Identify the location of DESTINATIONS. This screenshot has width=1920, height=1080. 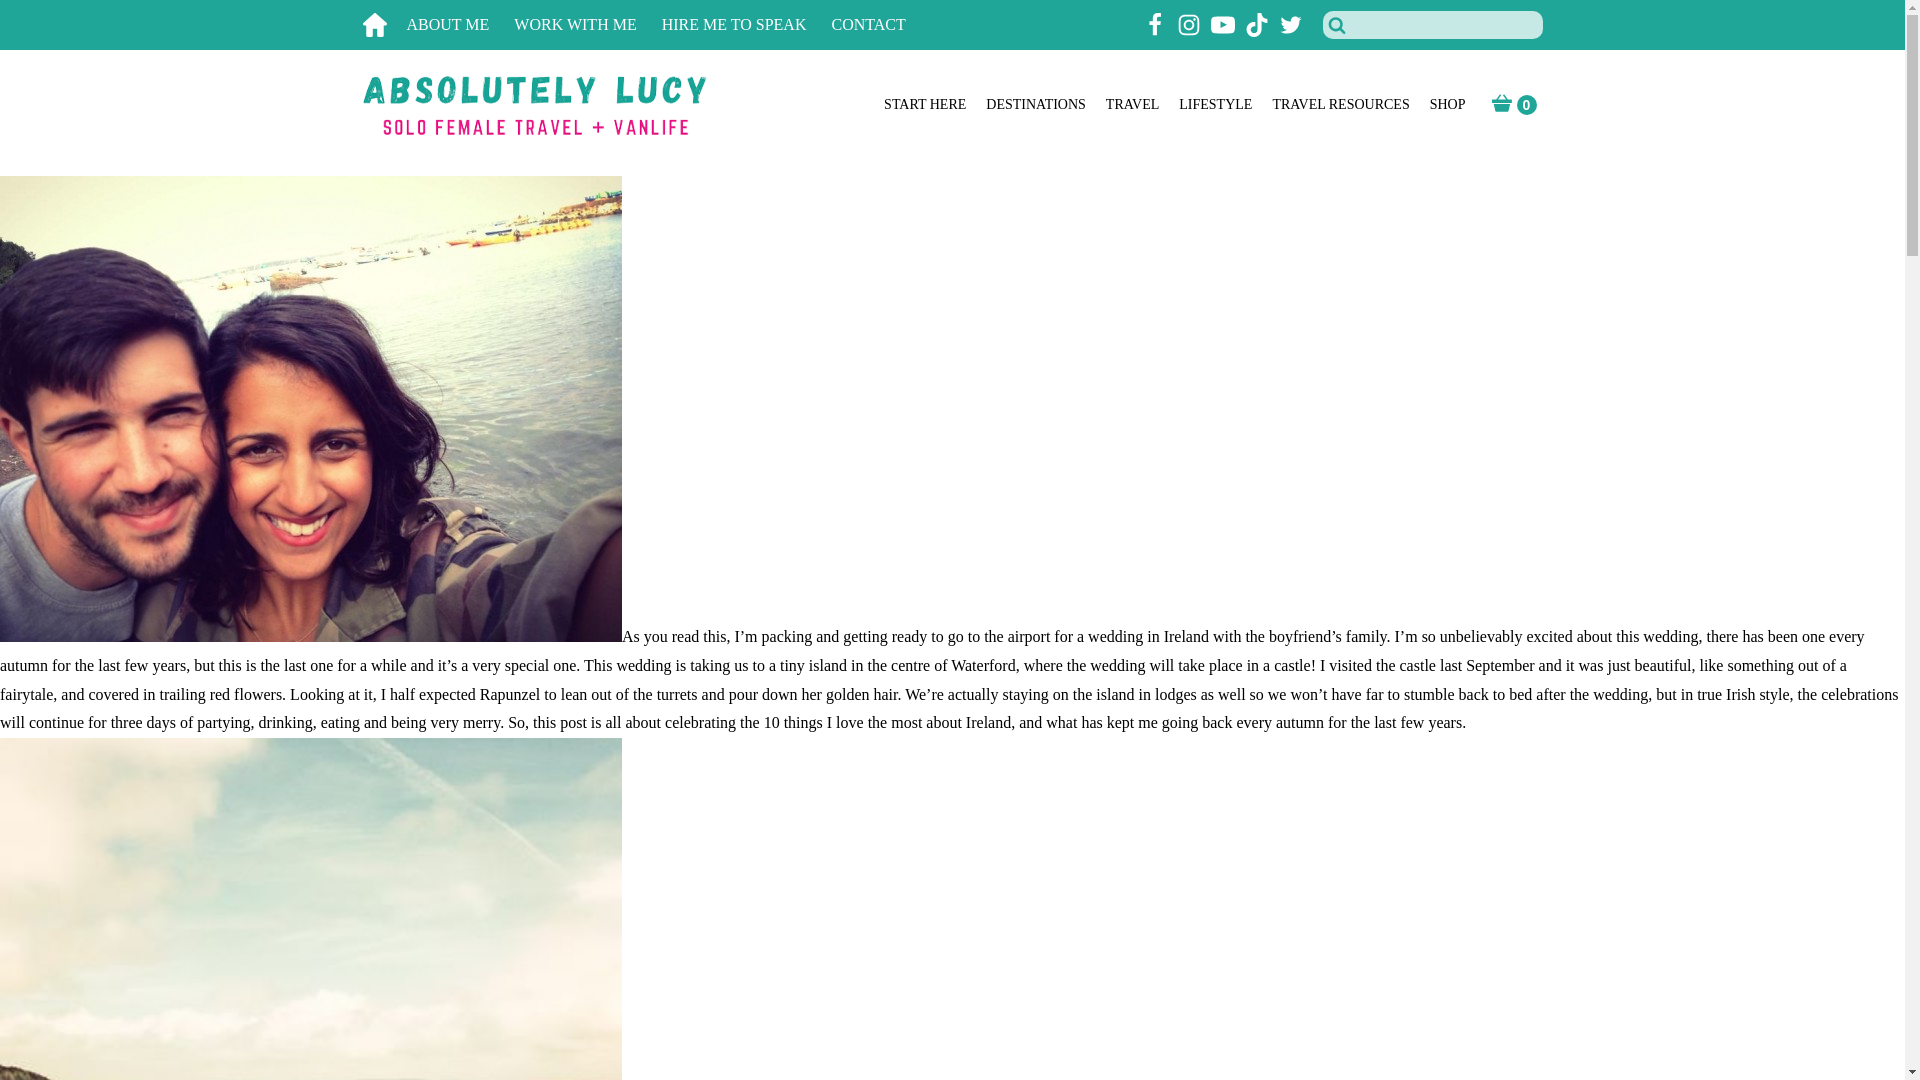
(1036, 105).